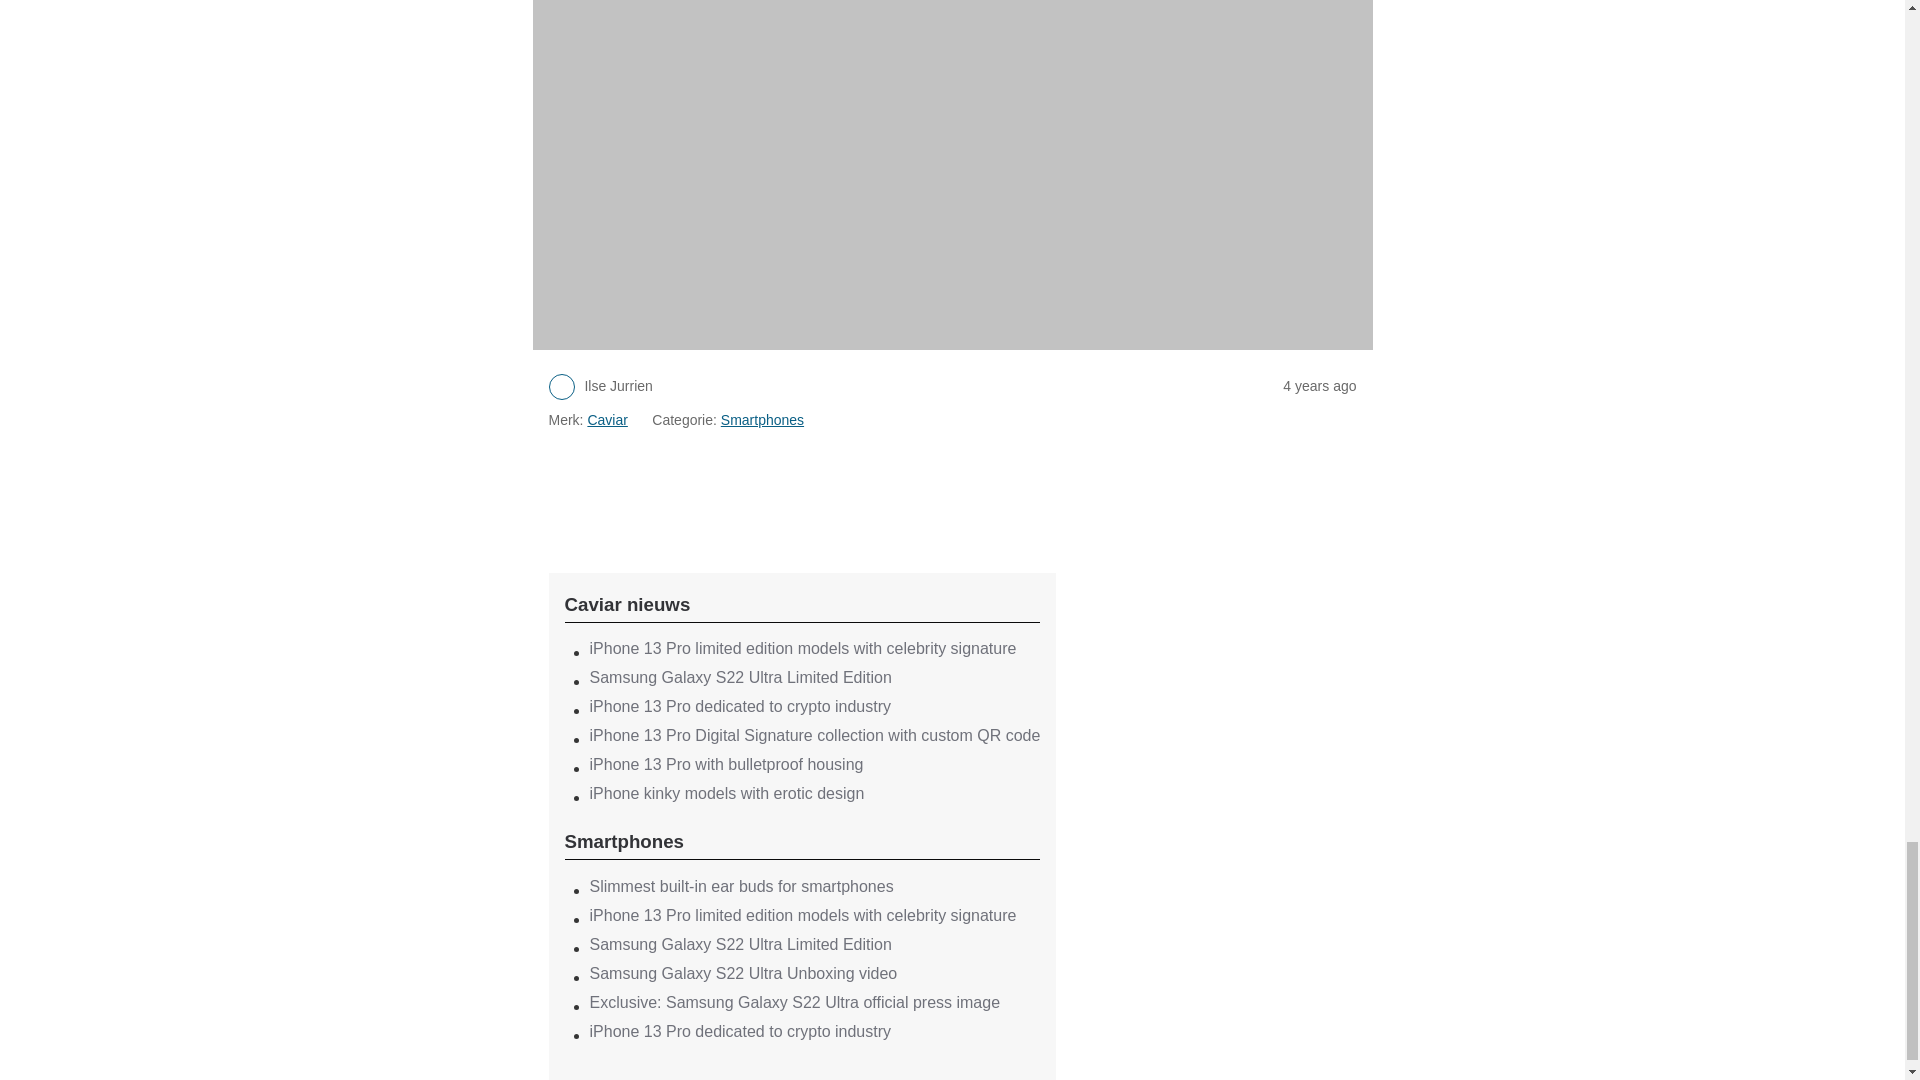 The width and height of the screenshot is (1920, 1080). Describe the element at coordinates (742, 886) in the screenshot. I see `Slimmest built-in ear buds for smartphones` at that location.